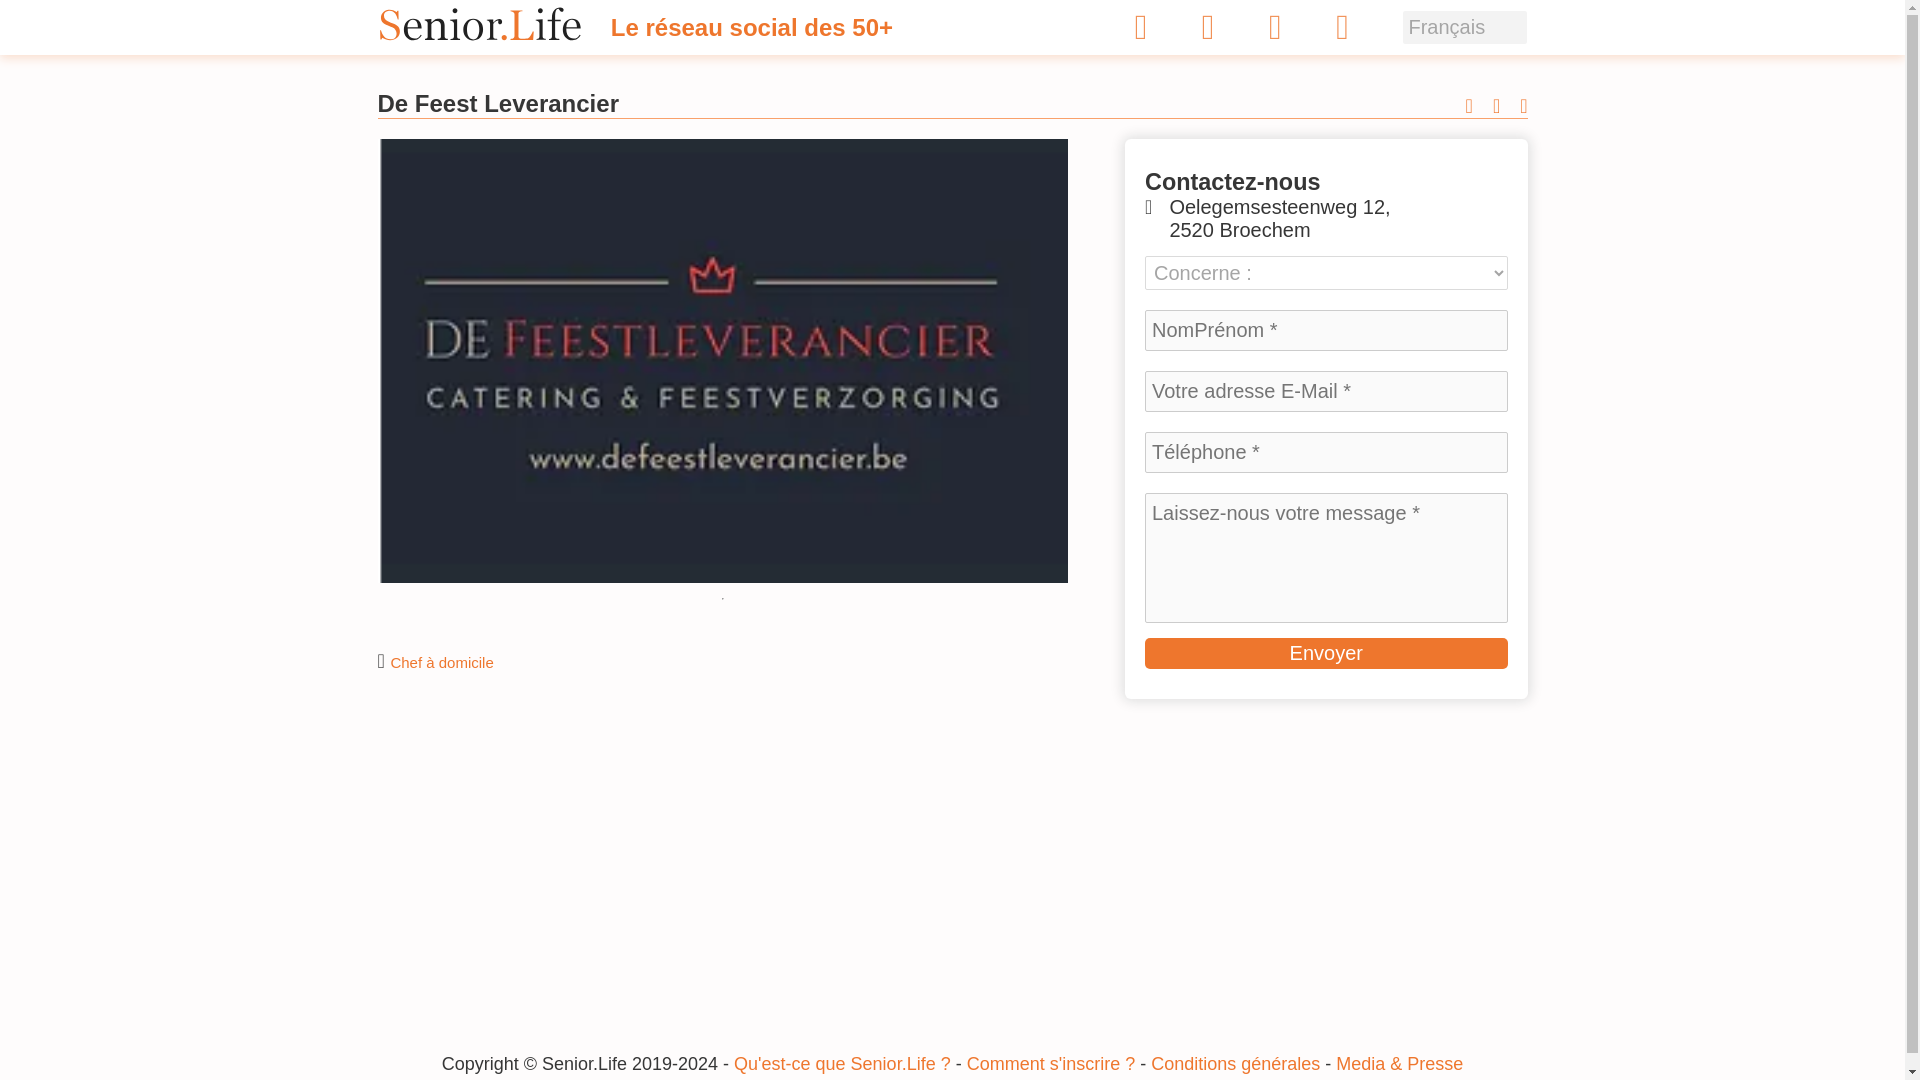  I want to click on Agenda, so click(1342, 32).